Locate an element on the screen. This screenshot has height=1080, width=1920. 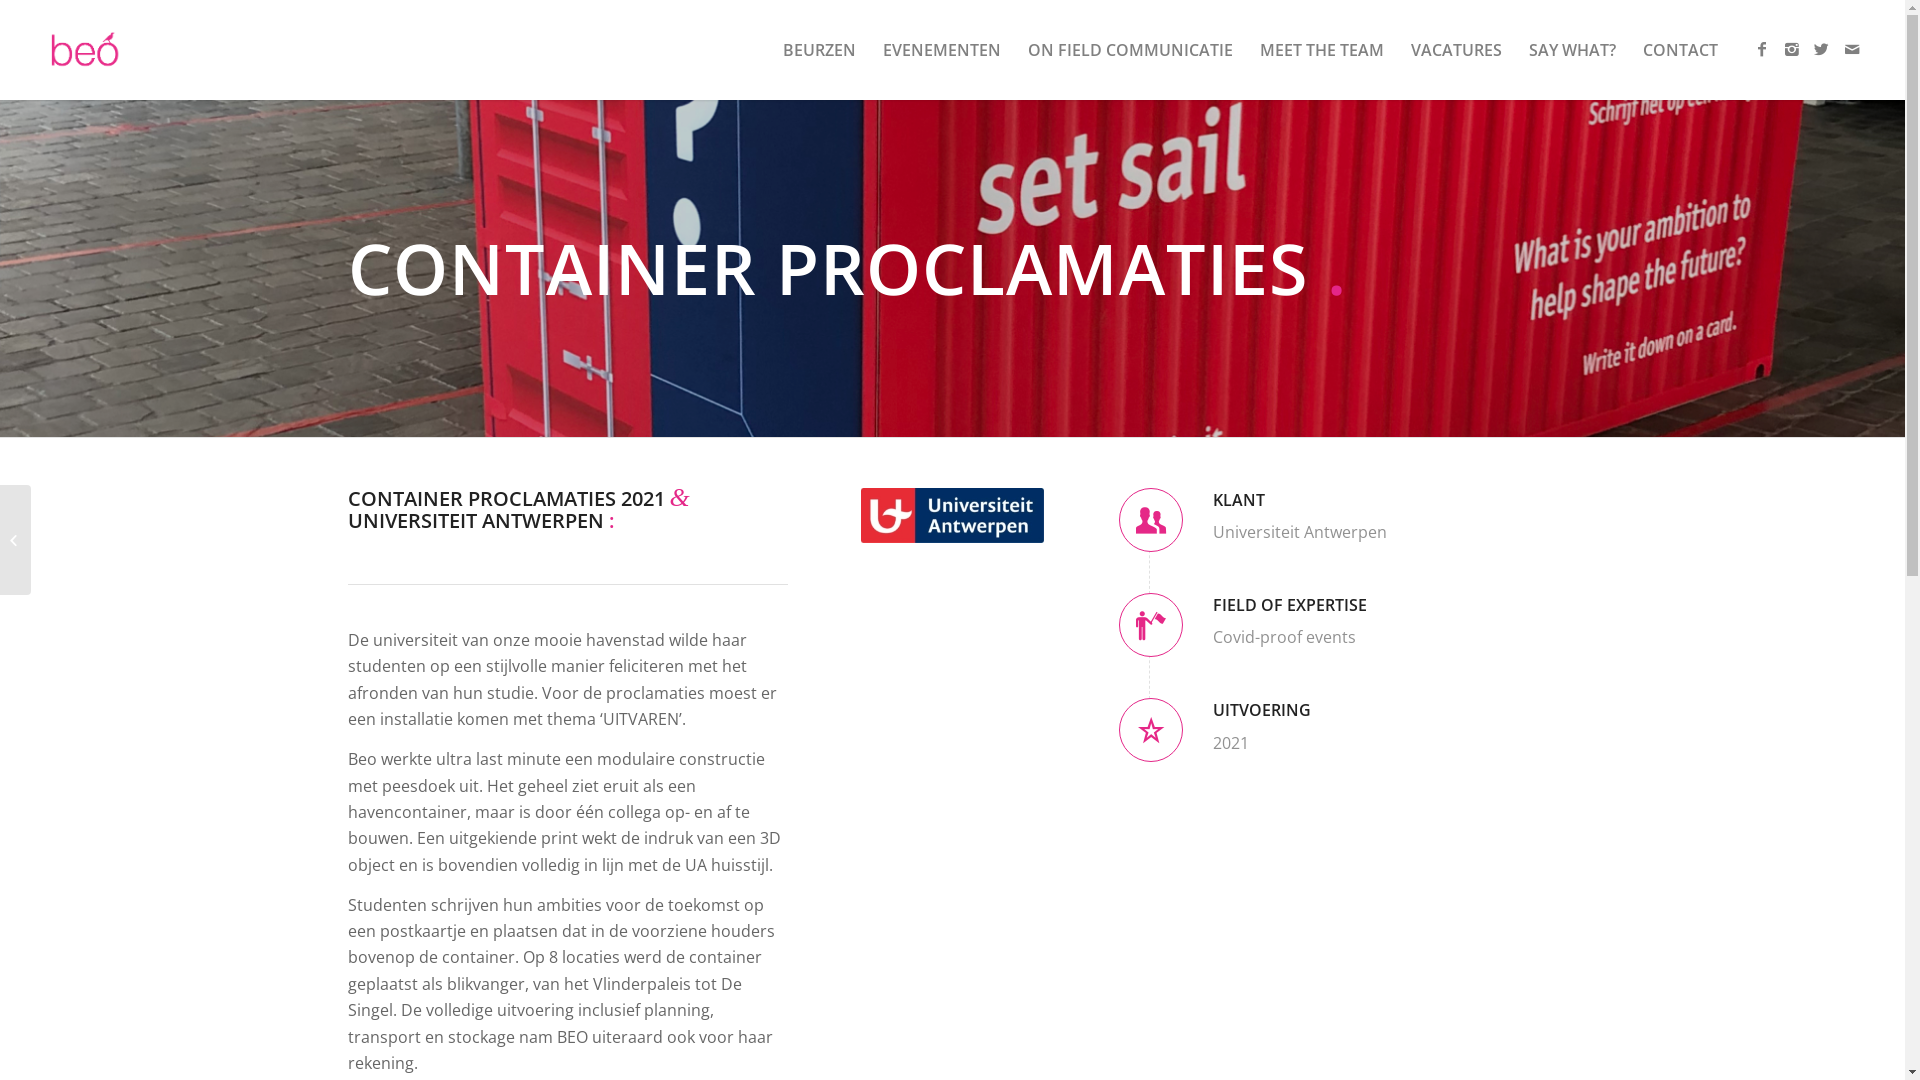
Instagram is located at coordinates (1792, 49).